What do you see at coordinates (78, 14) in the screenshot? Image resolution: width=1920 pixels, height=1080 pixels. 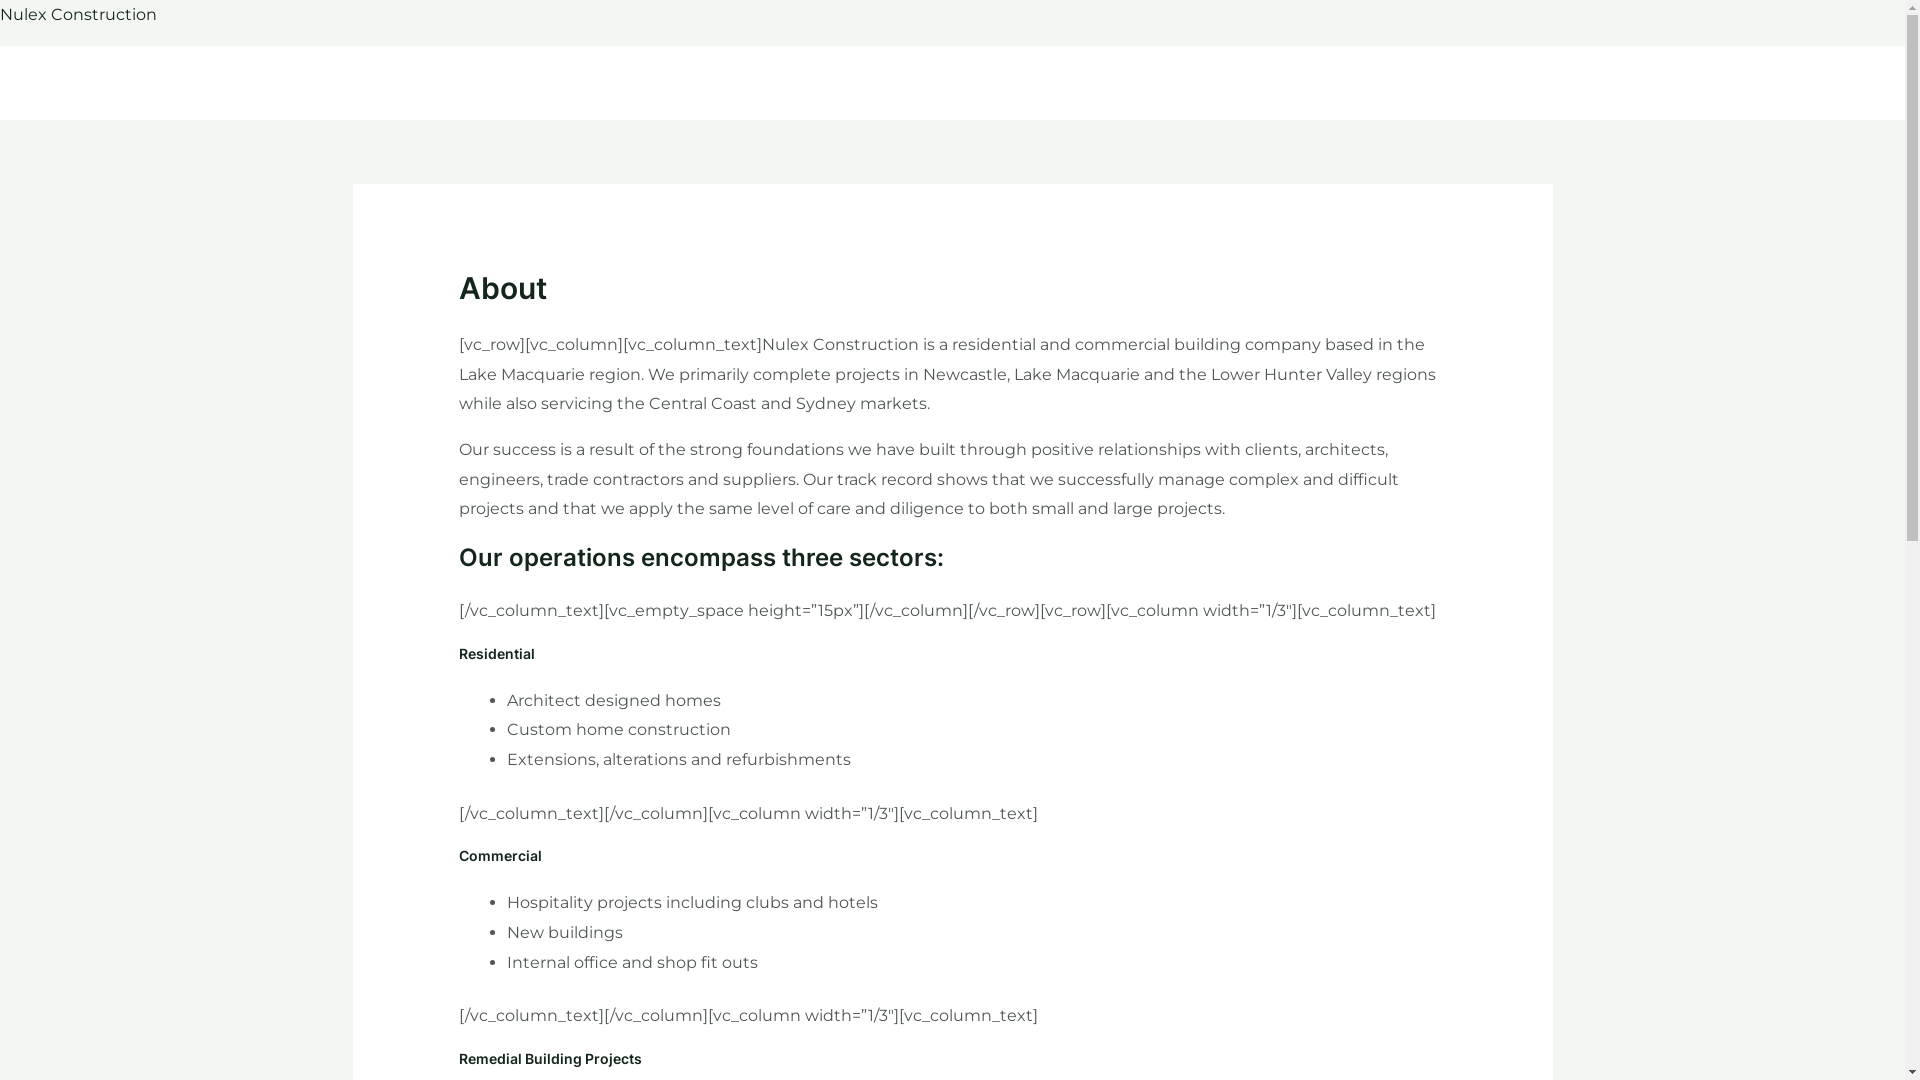 I see `Nulex Construction` at bounding box center [78, 14].